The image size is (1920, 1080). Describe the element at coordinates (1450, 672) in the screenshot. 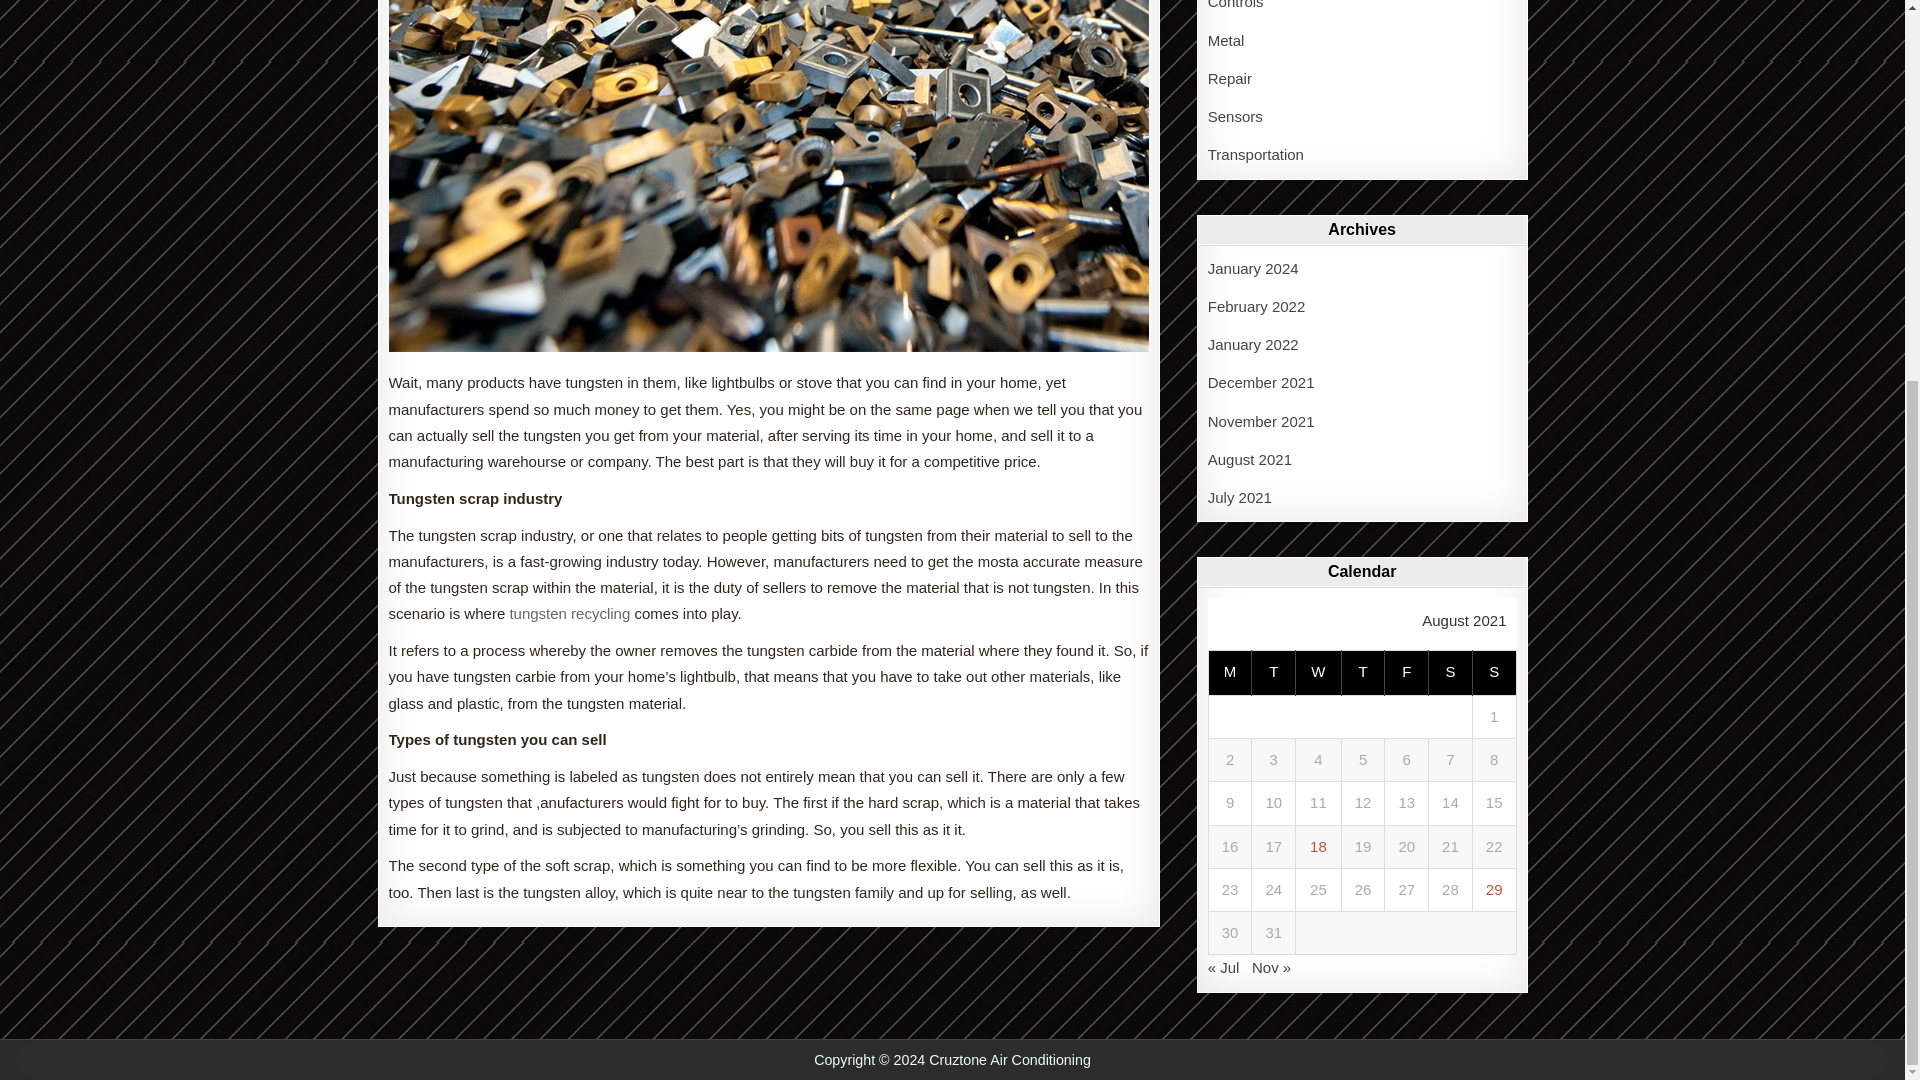

I see `Saturday` at that location.